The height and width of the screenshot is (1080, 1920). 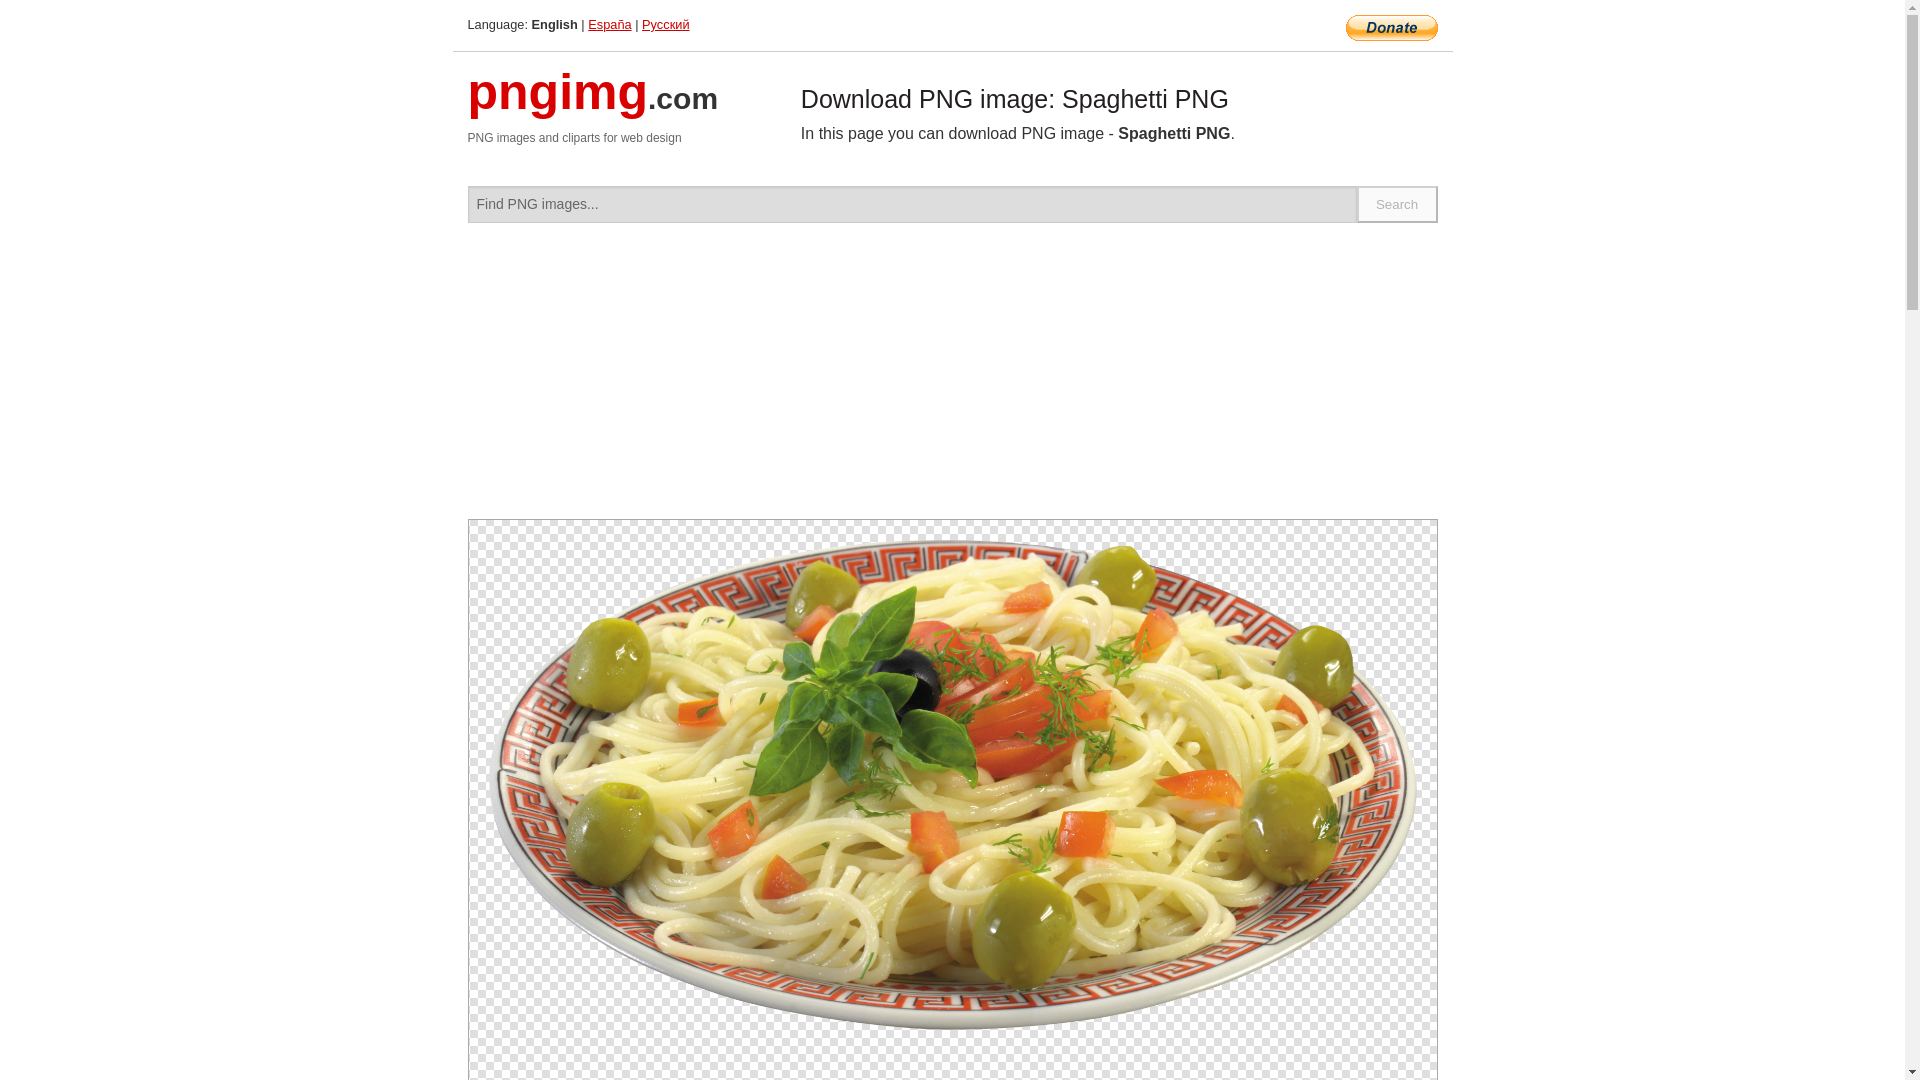 I want to click on pngimg.com, so click(x=593, y=104).